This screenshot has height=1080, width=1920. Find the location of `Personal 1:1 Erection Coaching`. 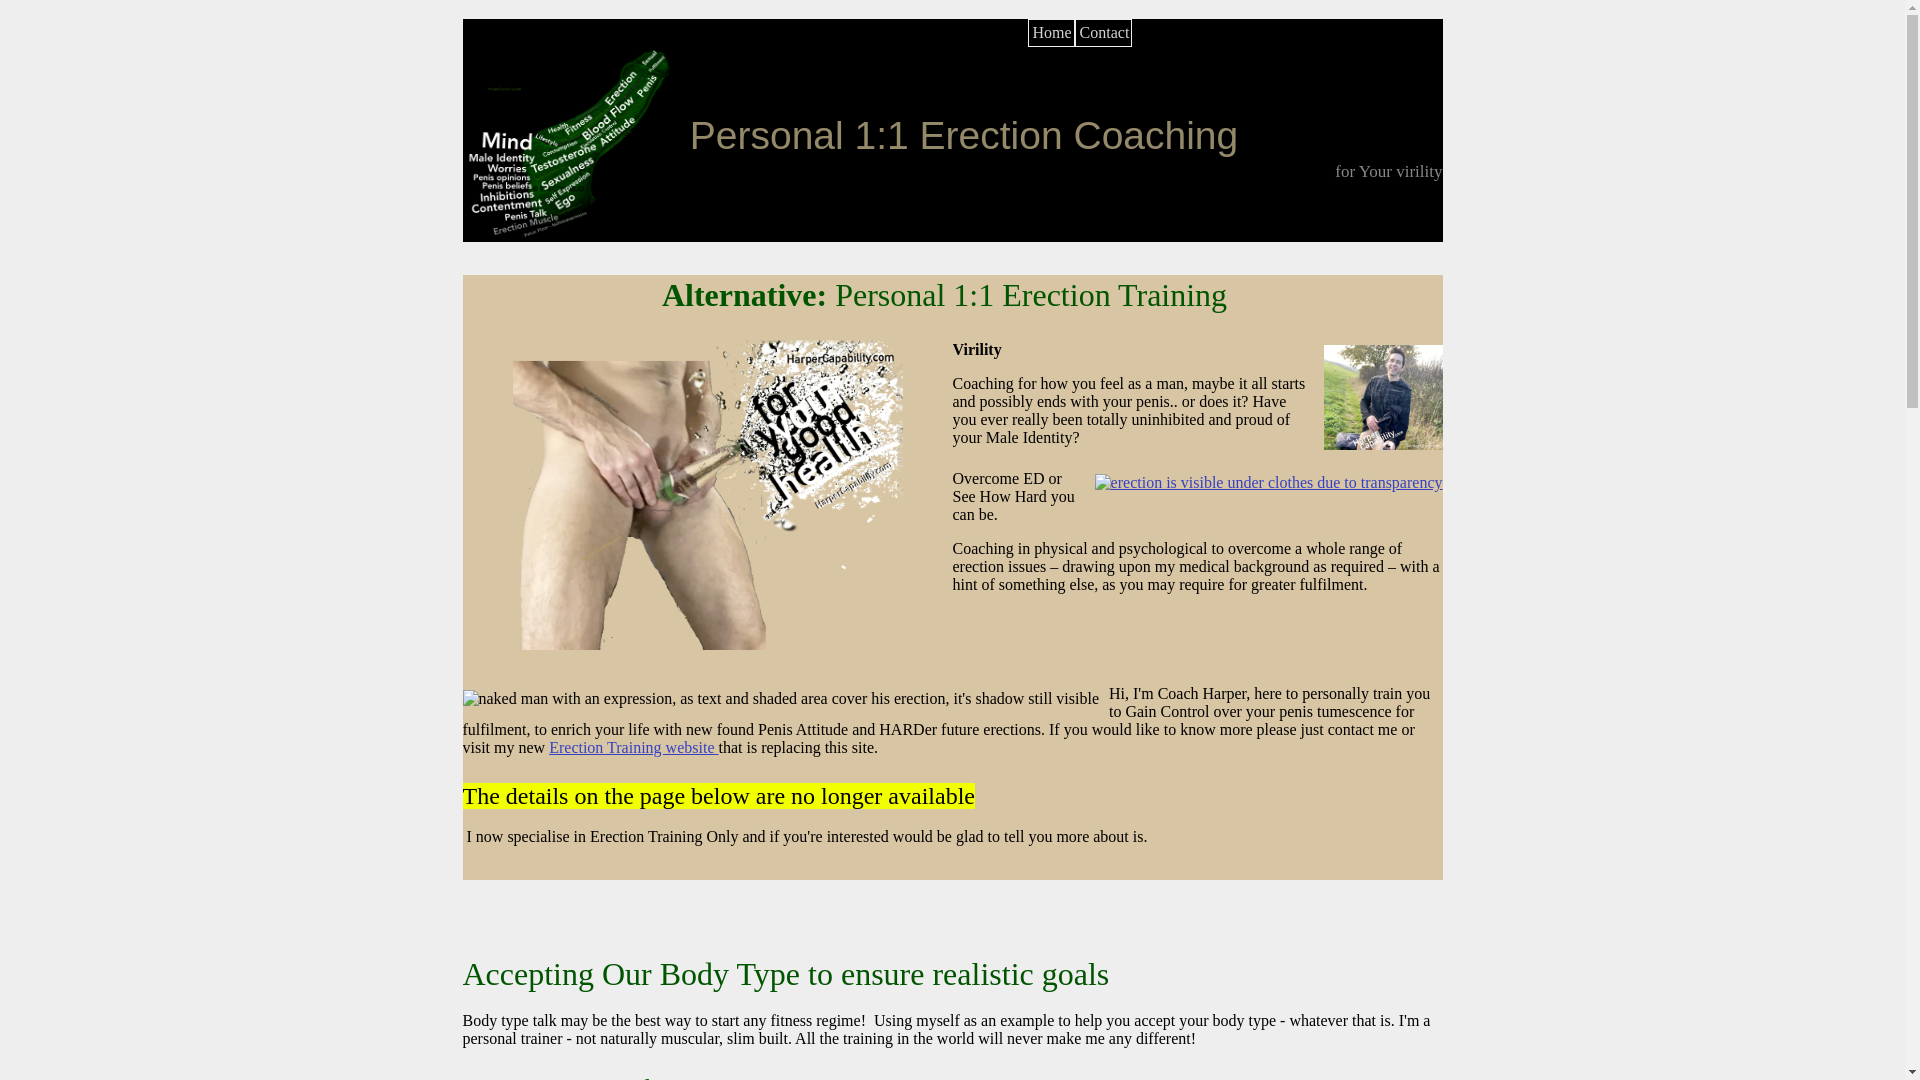

Personal 1:1 Erection Coaching is located at coordinates (964, 135).